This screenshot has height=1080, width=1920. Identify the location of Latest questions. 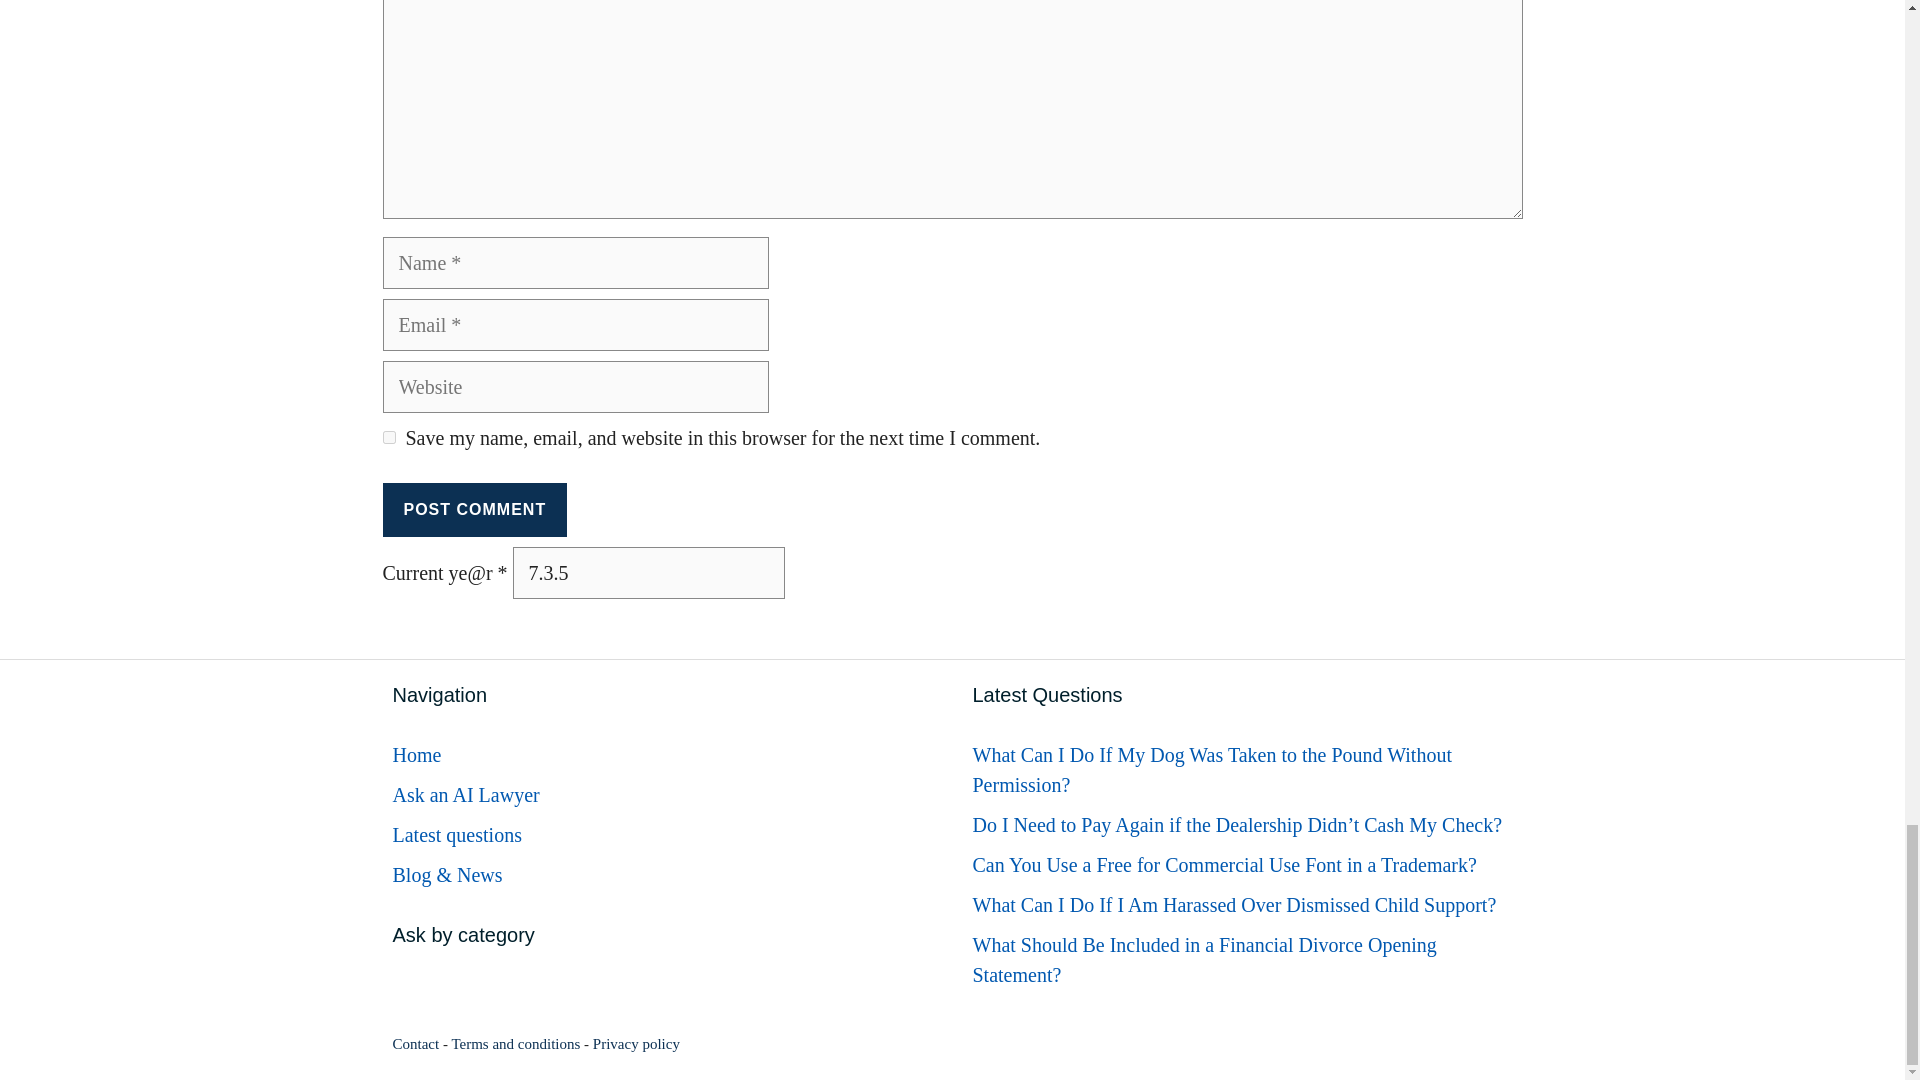
(456, 834).